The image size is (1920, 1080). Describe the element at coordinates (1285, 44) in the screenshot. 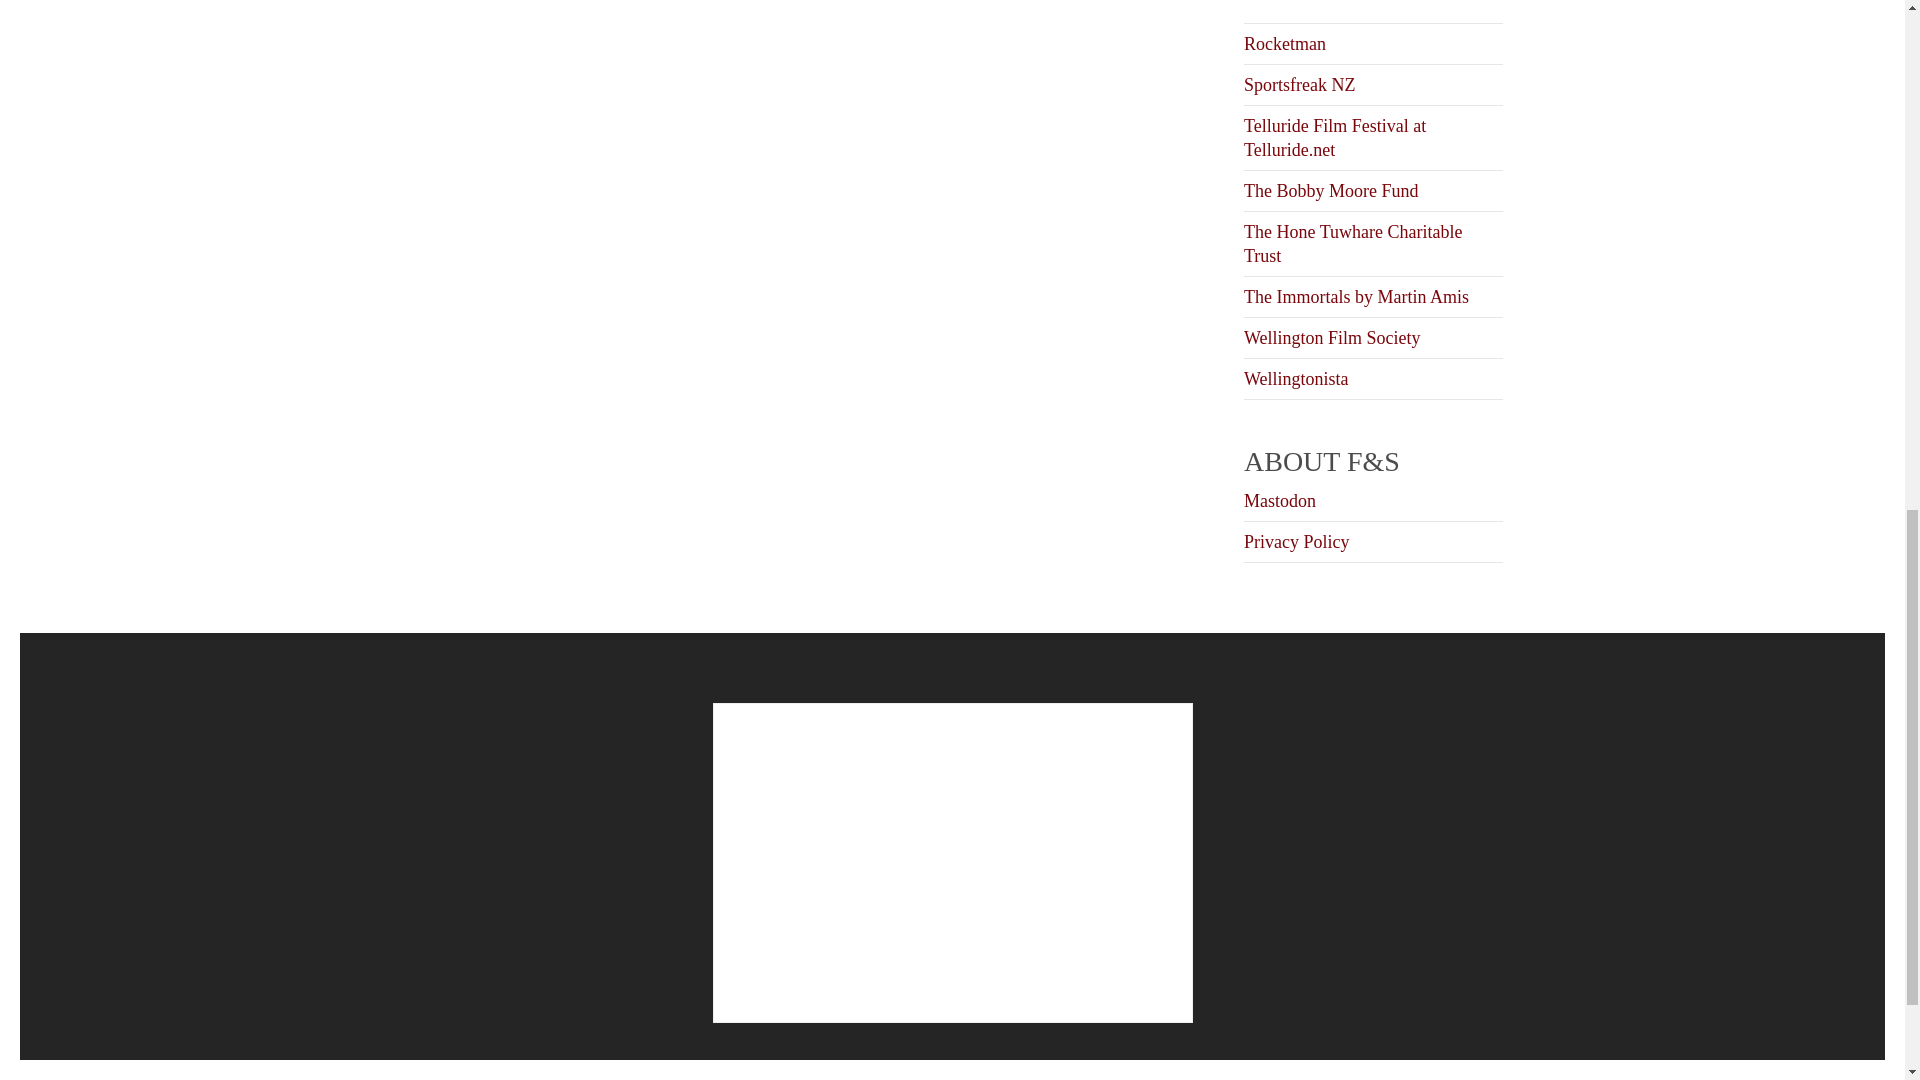

I see `Rocketman` at that location.